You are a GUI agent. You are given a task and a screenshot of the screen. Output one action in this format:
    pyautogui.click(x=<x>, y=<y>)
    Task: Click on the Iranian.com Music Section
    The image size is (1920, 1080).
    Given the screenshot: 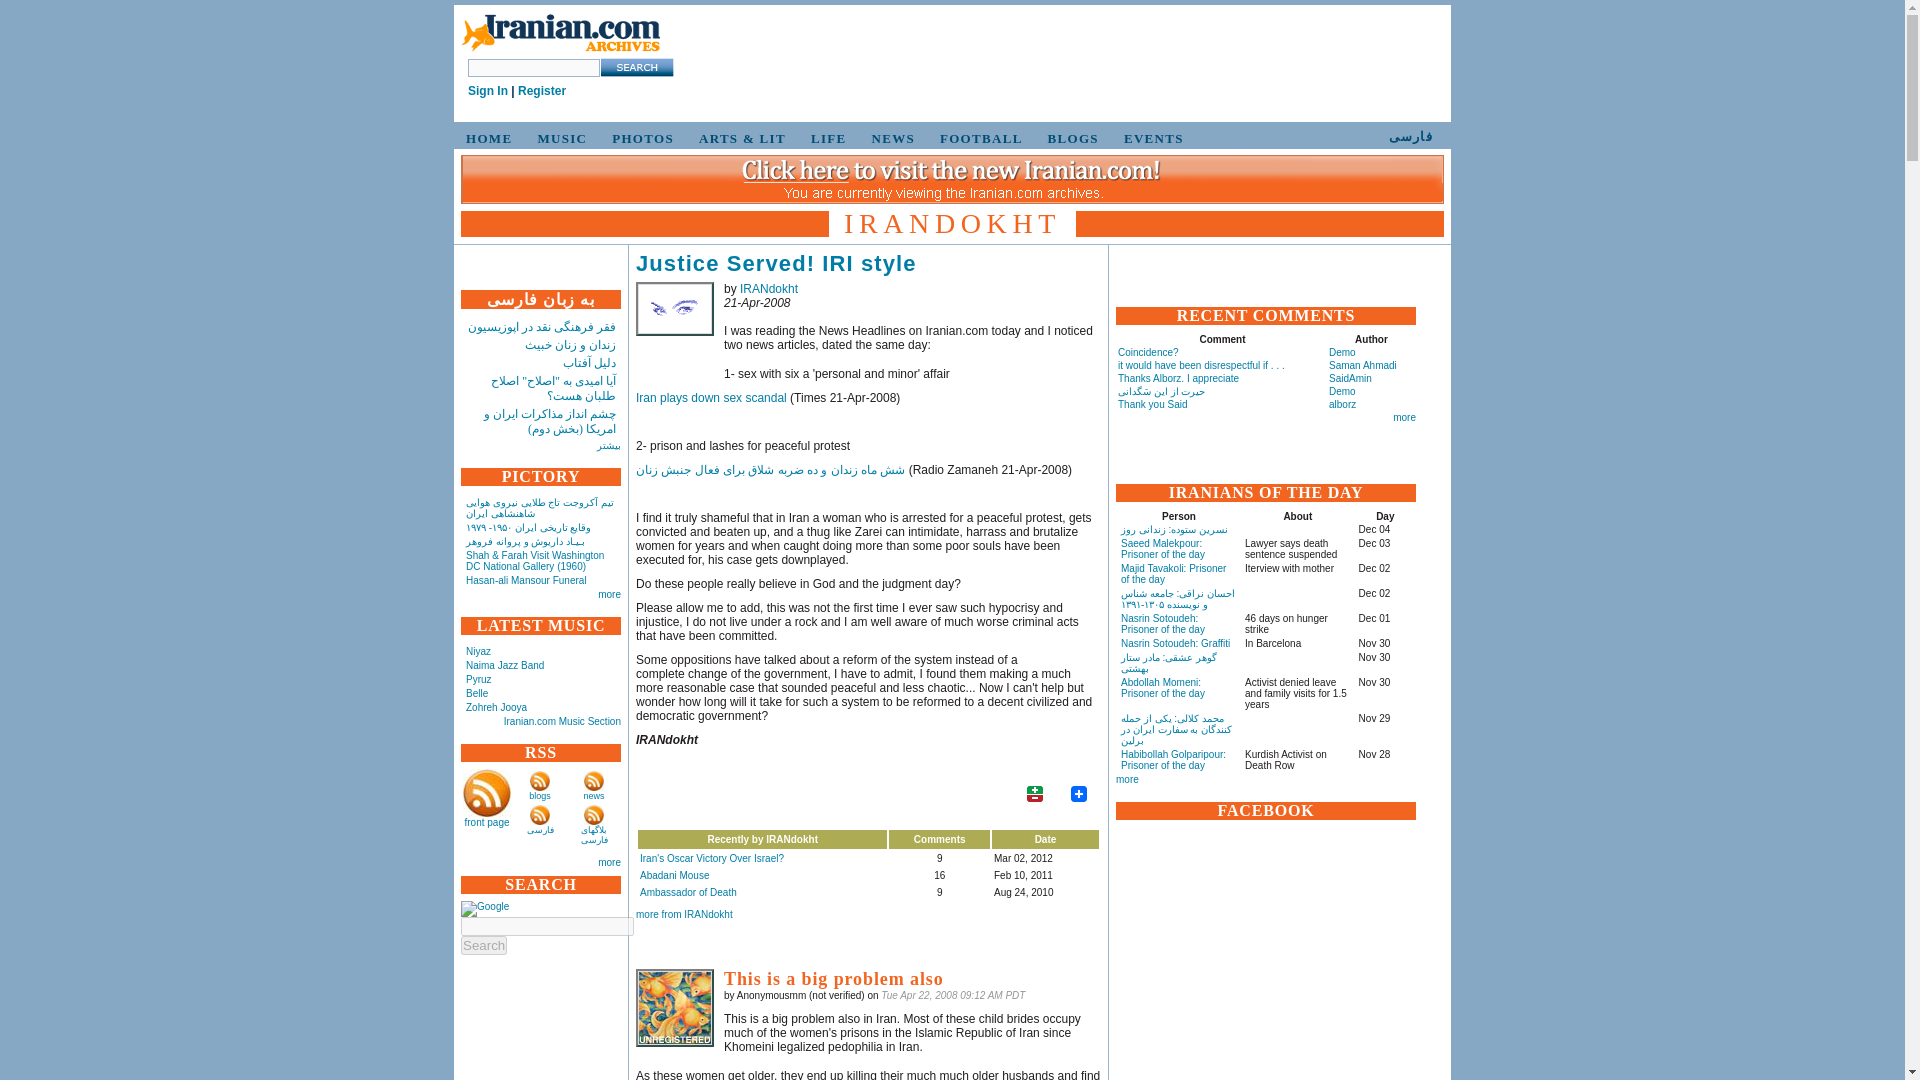 What is the action you would take?
    pyautogui.click(x=562, y=721)
    